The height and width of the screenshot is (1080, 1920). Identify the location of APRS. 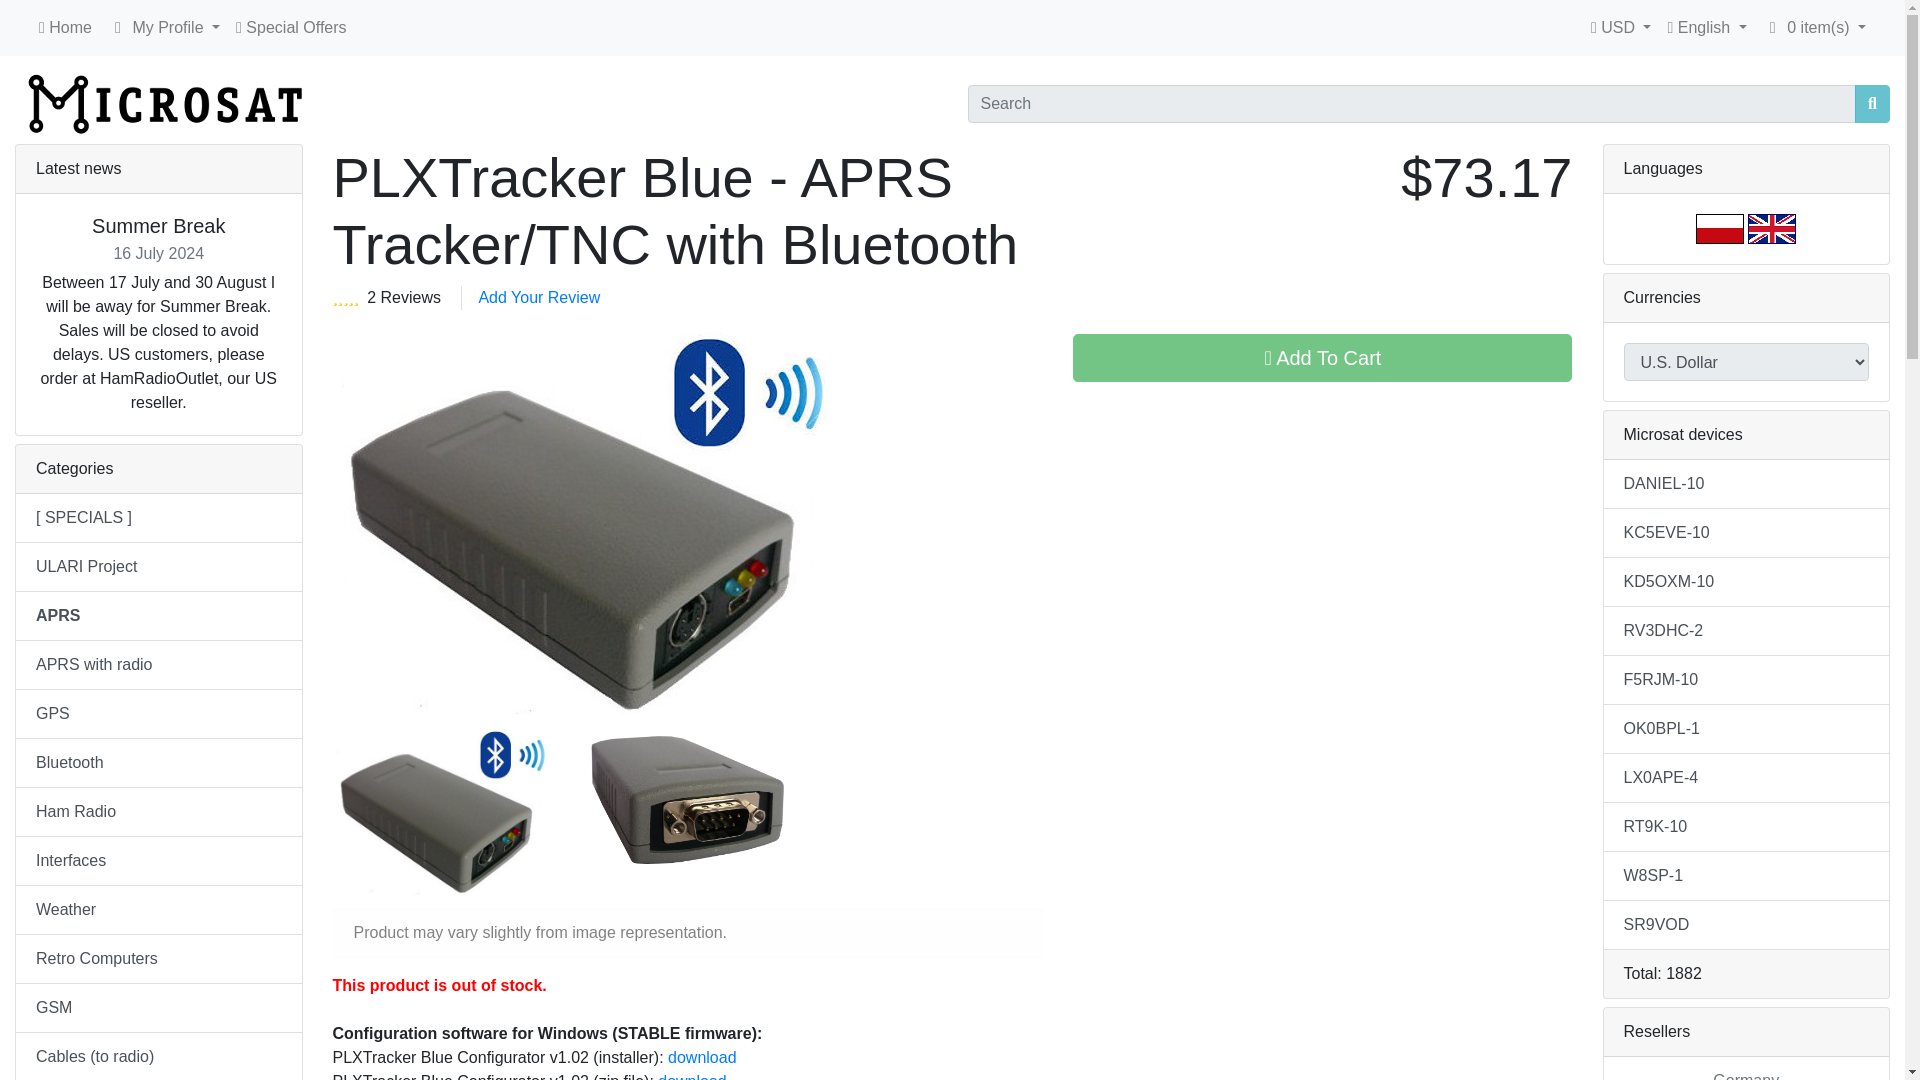
(158, 616).